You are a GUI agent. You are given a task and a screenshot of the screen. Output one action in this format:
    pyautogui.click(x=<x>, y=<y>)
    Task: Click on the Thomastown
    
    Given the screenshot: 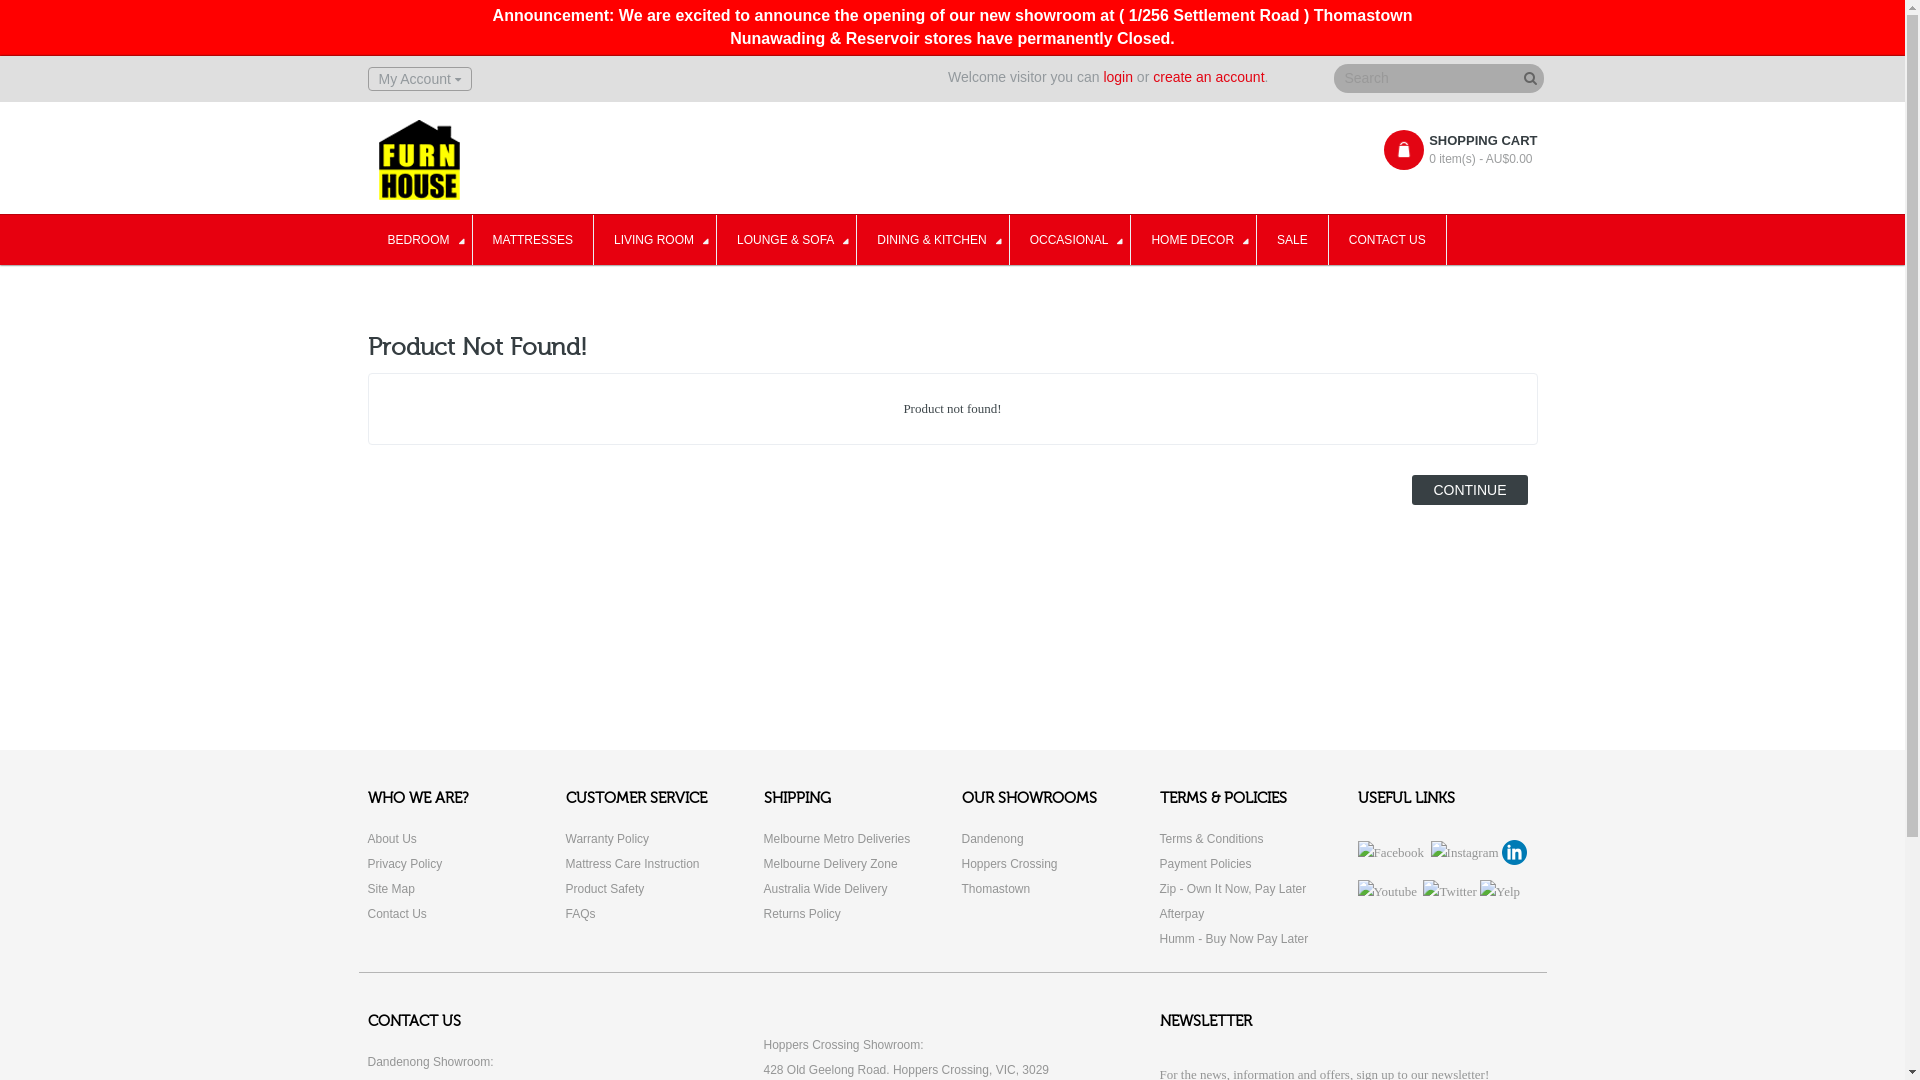 What is the action you would take?
    pyautogui.click(x=996, y=889)
    